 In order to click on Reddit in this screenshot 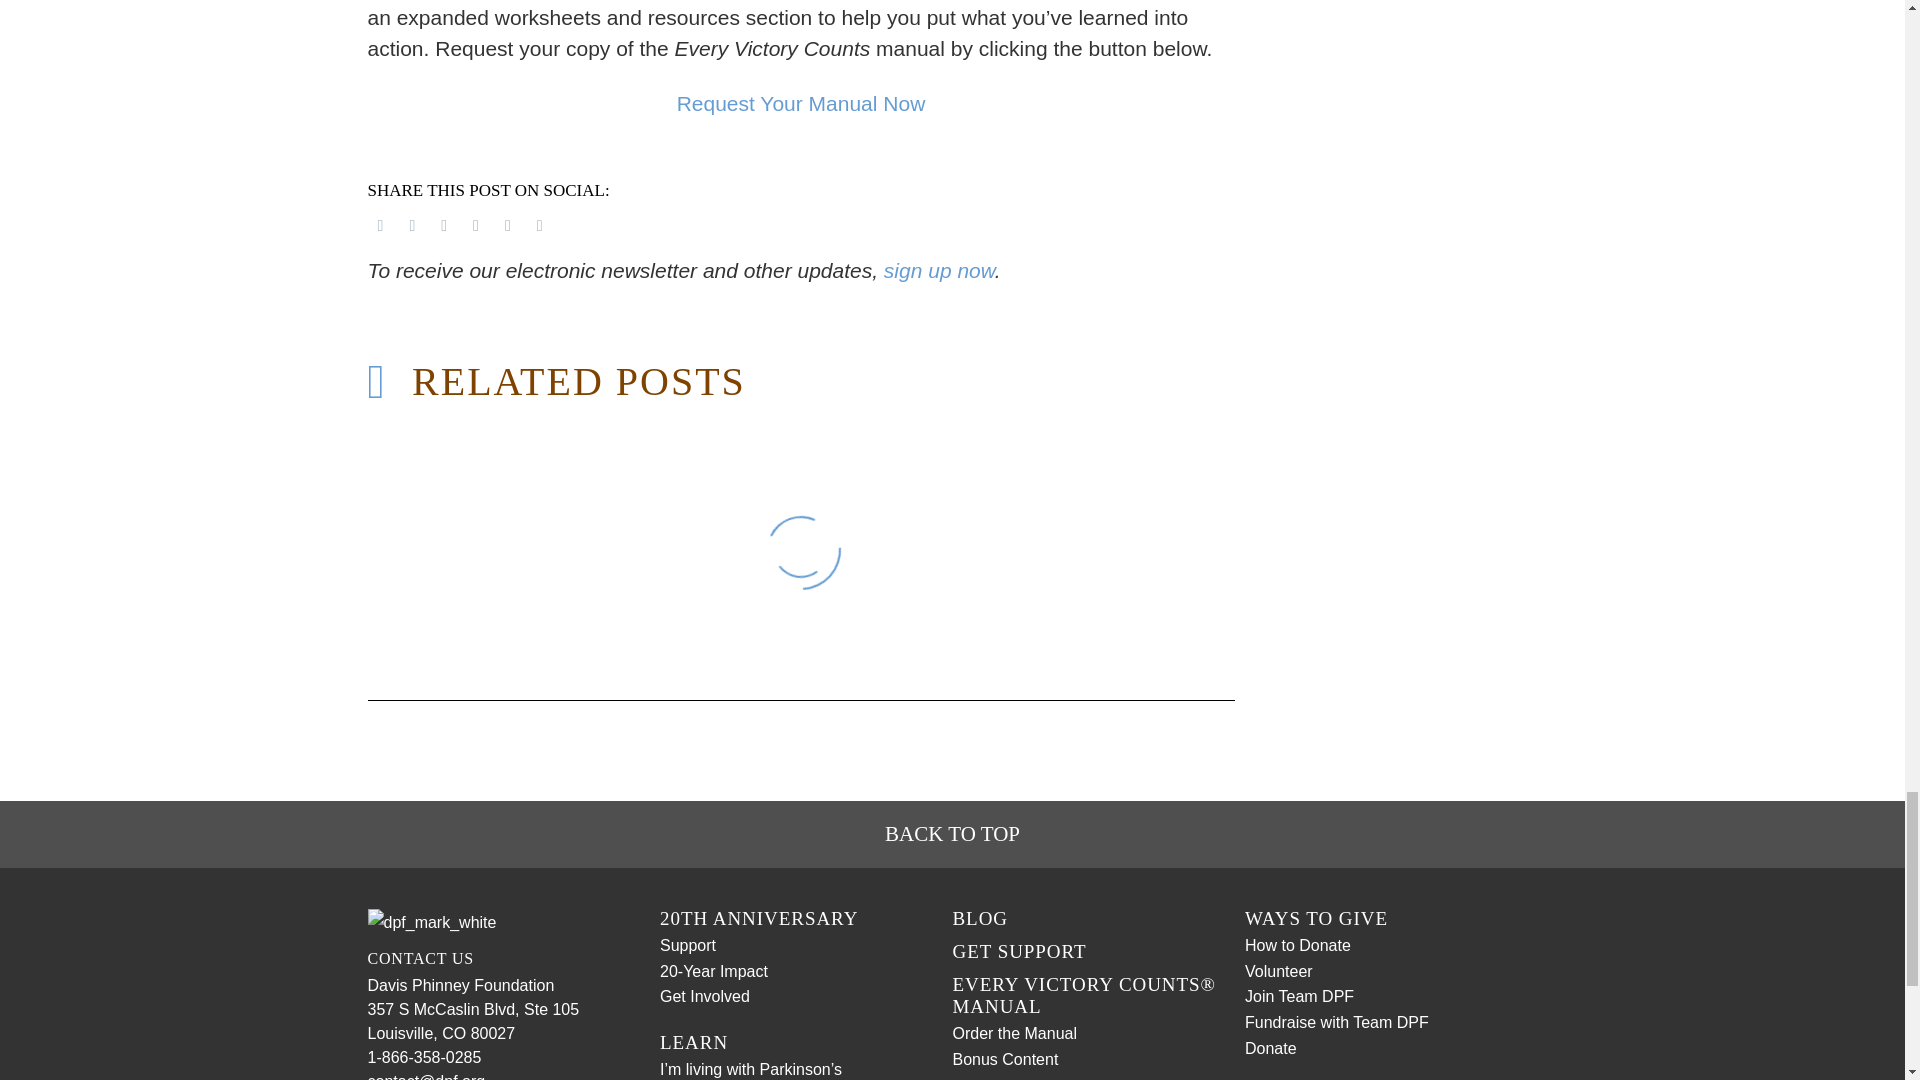, I will do `click(539, 226)`.